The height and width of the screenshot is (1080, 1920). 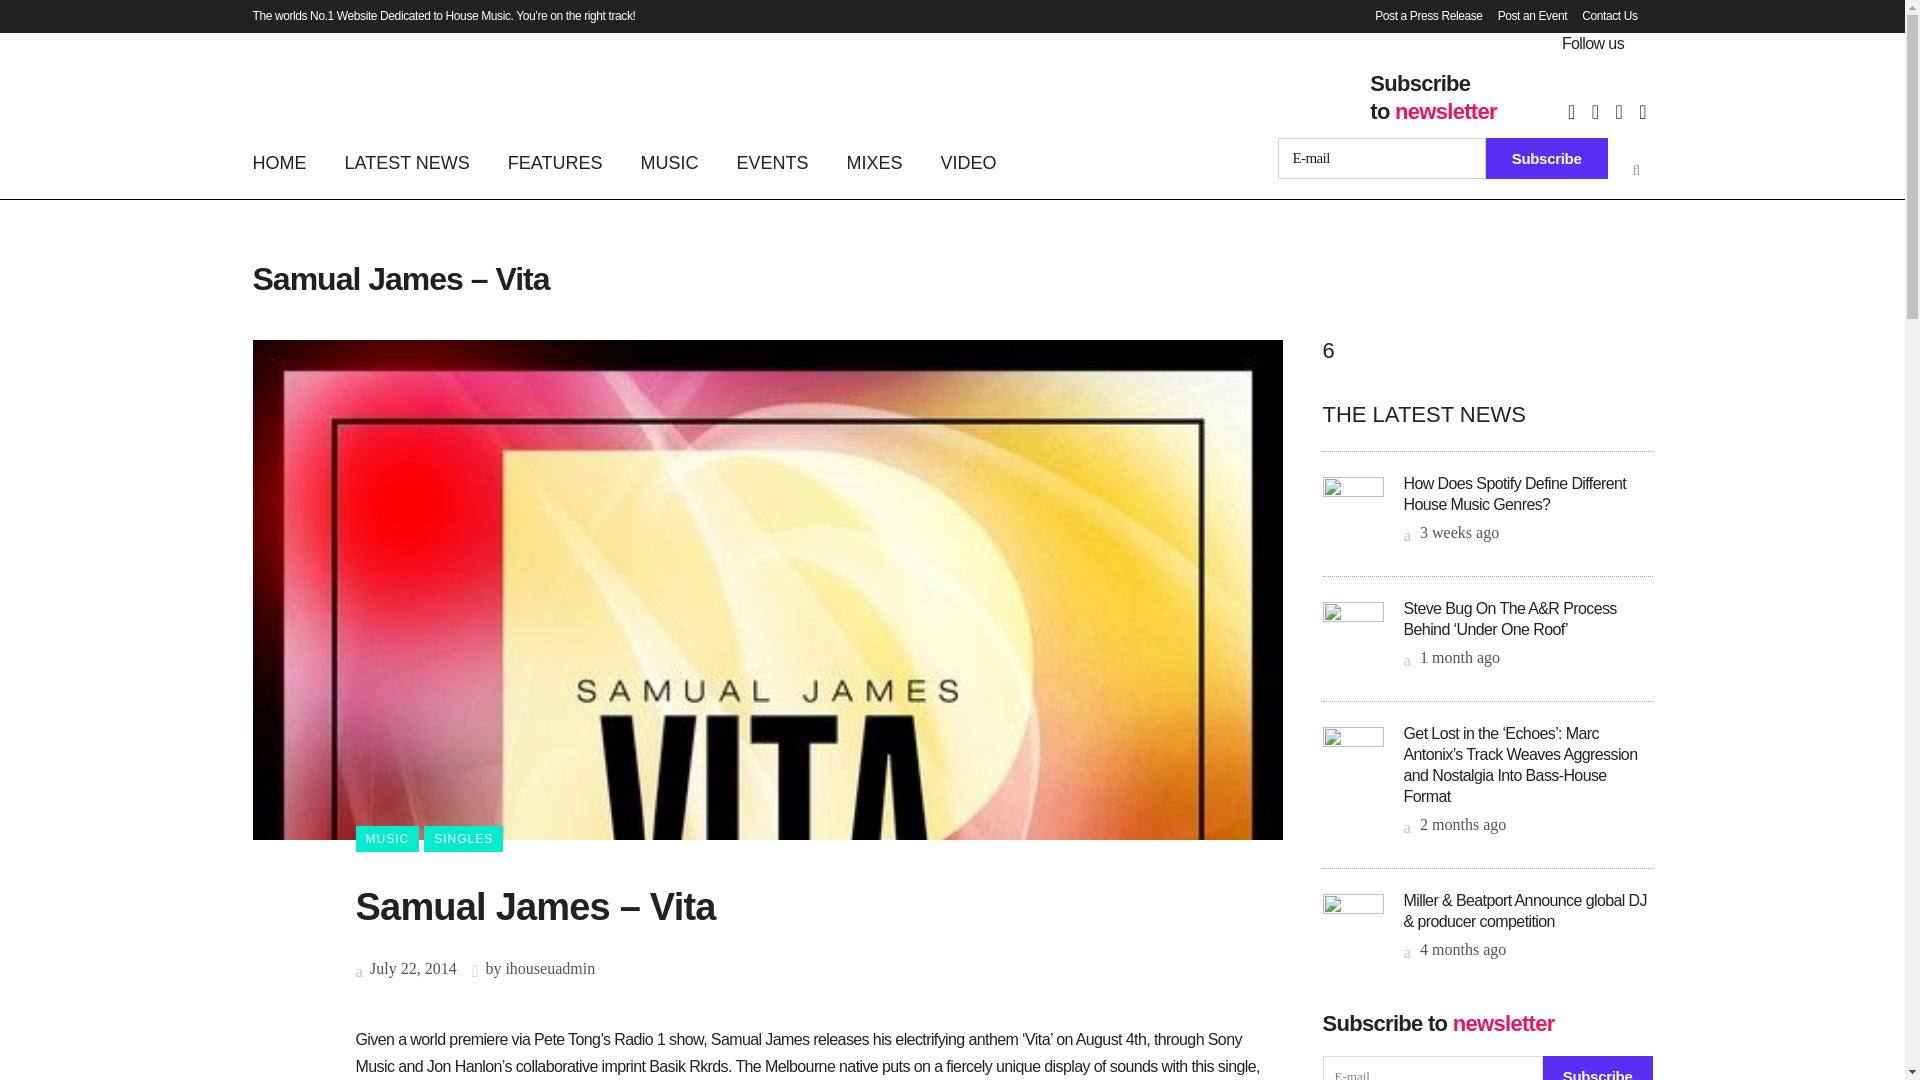 What do you see at coordinates (1382, 158) in the screenshot?
I see `E-mail` at bounding box center [1382, 158].